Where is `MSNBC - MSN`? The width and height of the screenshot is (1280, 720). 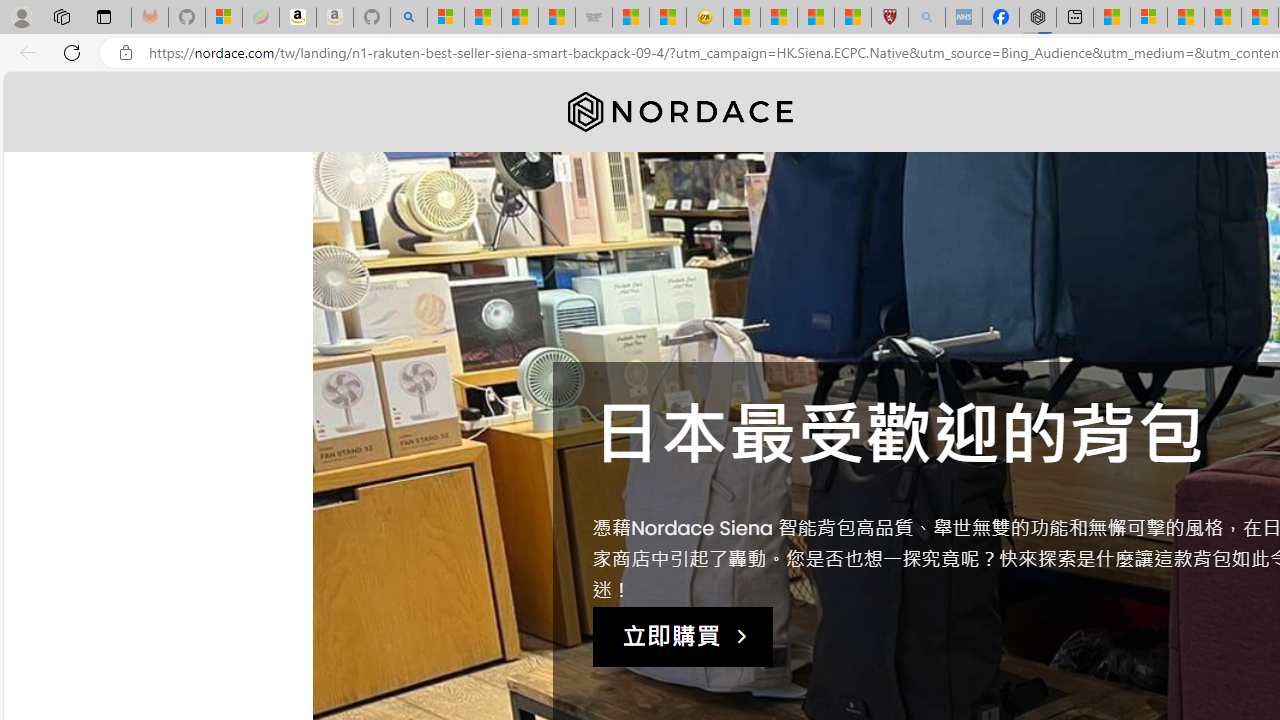 MSNBC - MSN is located at coordinates (519, 18).